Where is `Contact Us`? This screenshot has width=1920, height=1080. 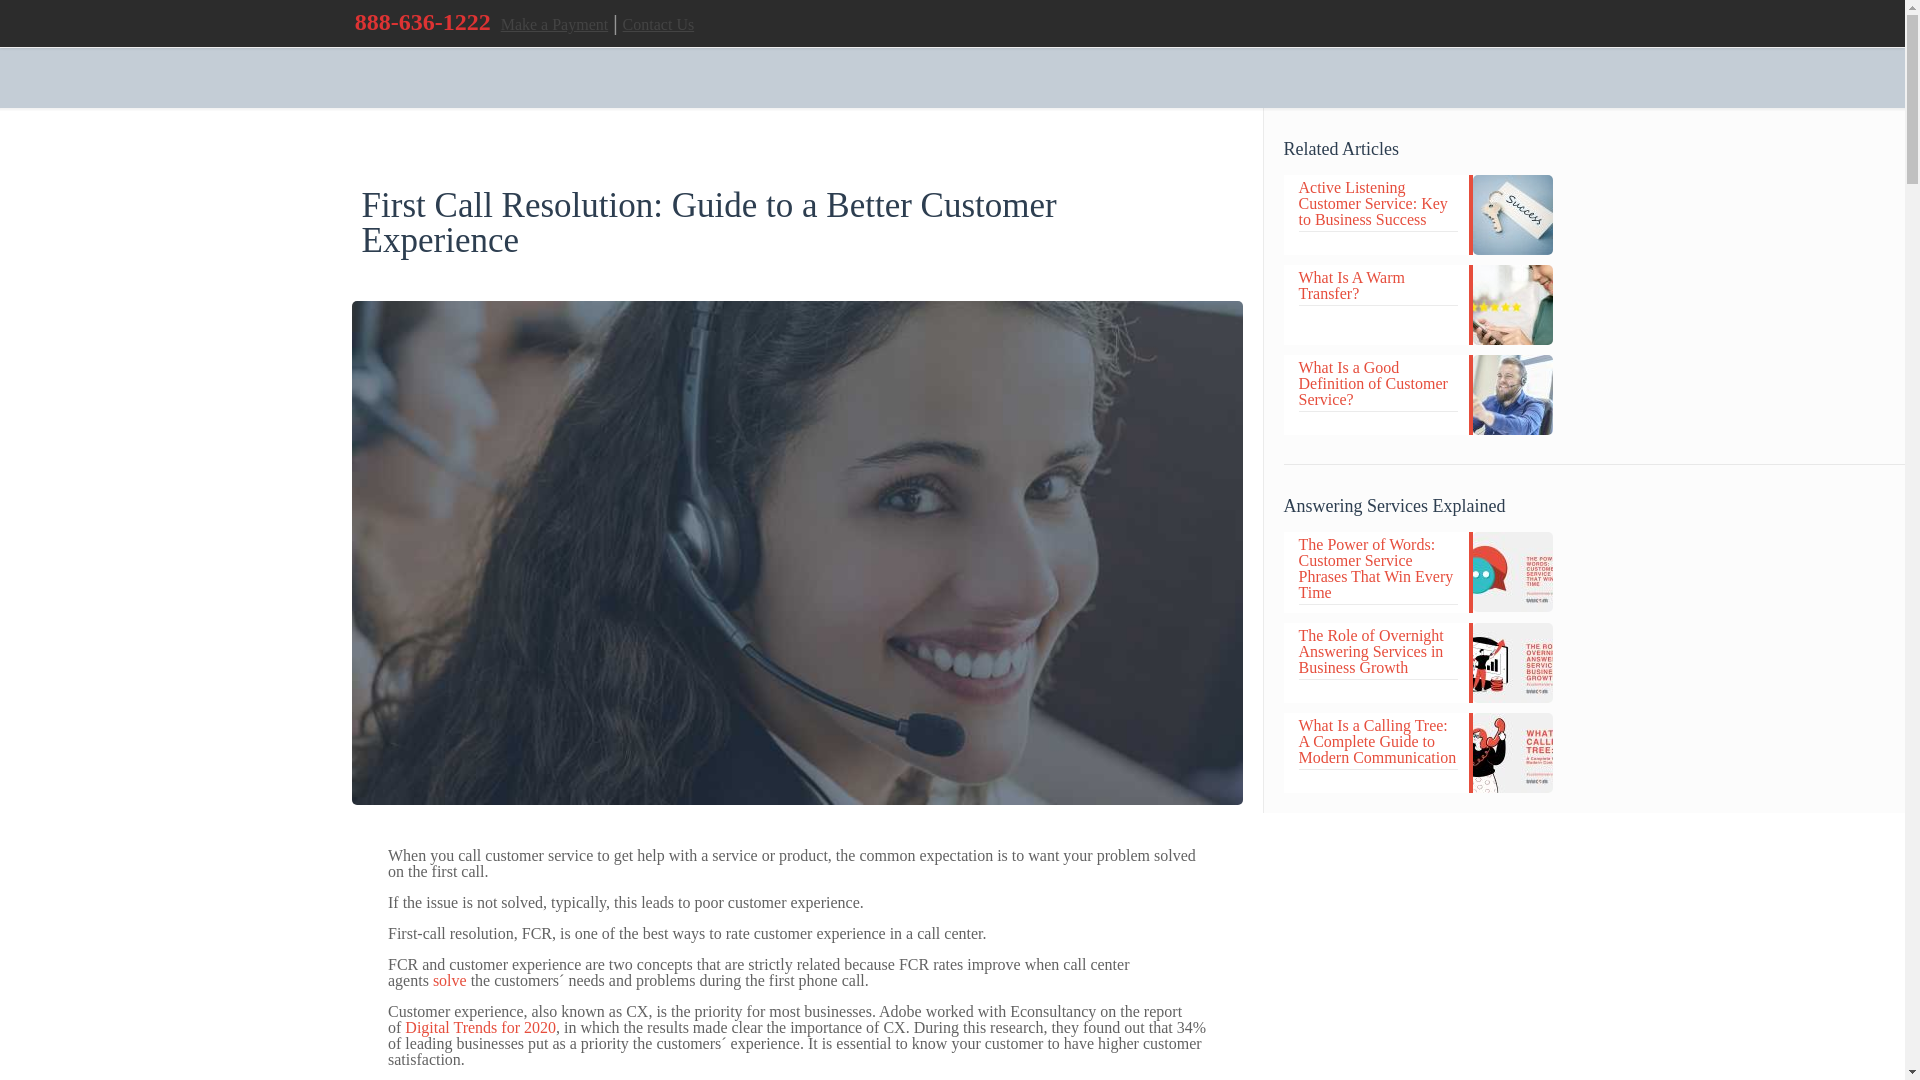 Contact Us is located at coordinates (658, 24).